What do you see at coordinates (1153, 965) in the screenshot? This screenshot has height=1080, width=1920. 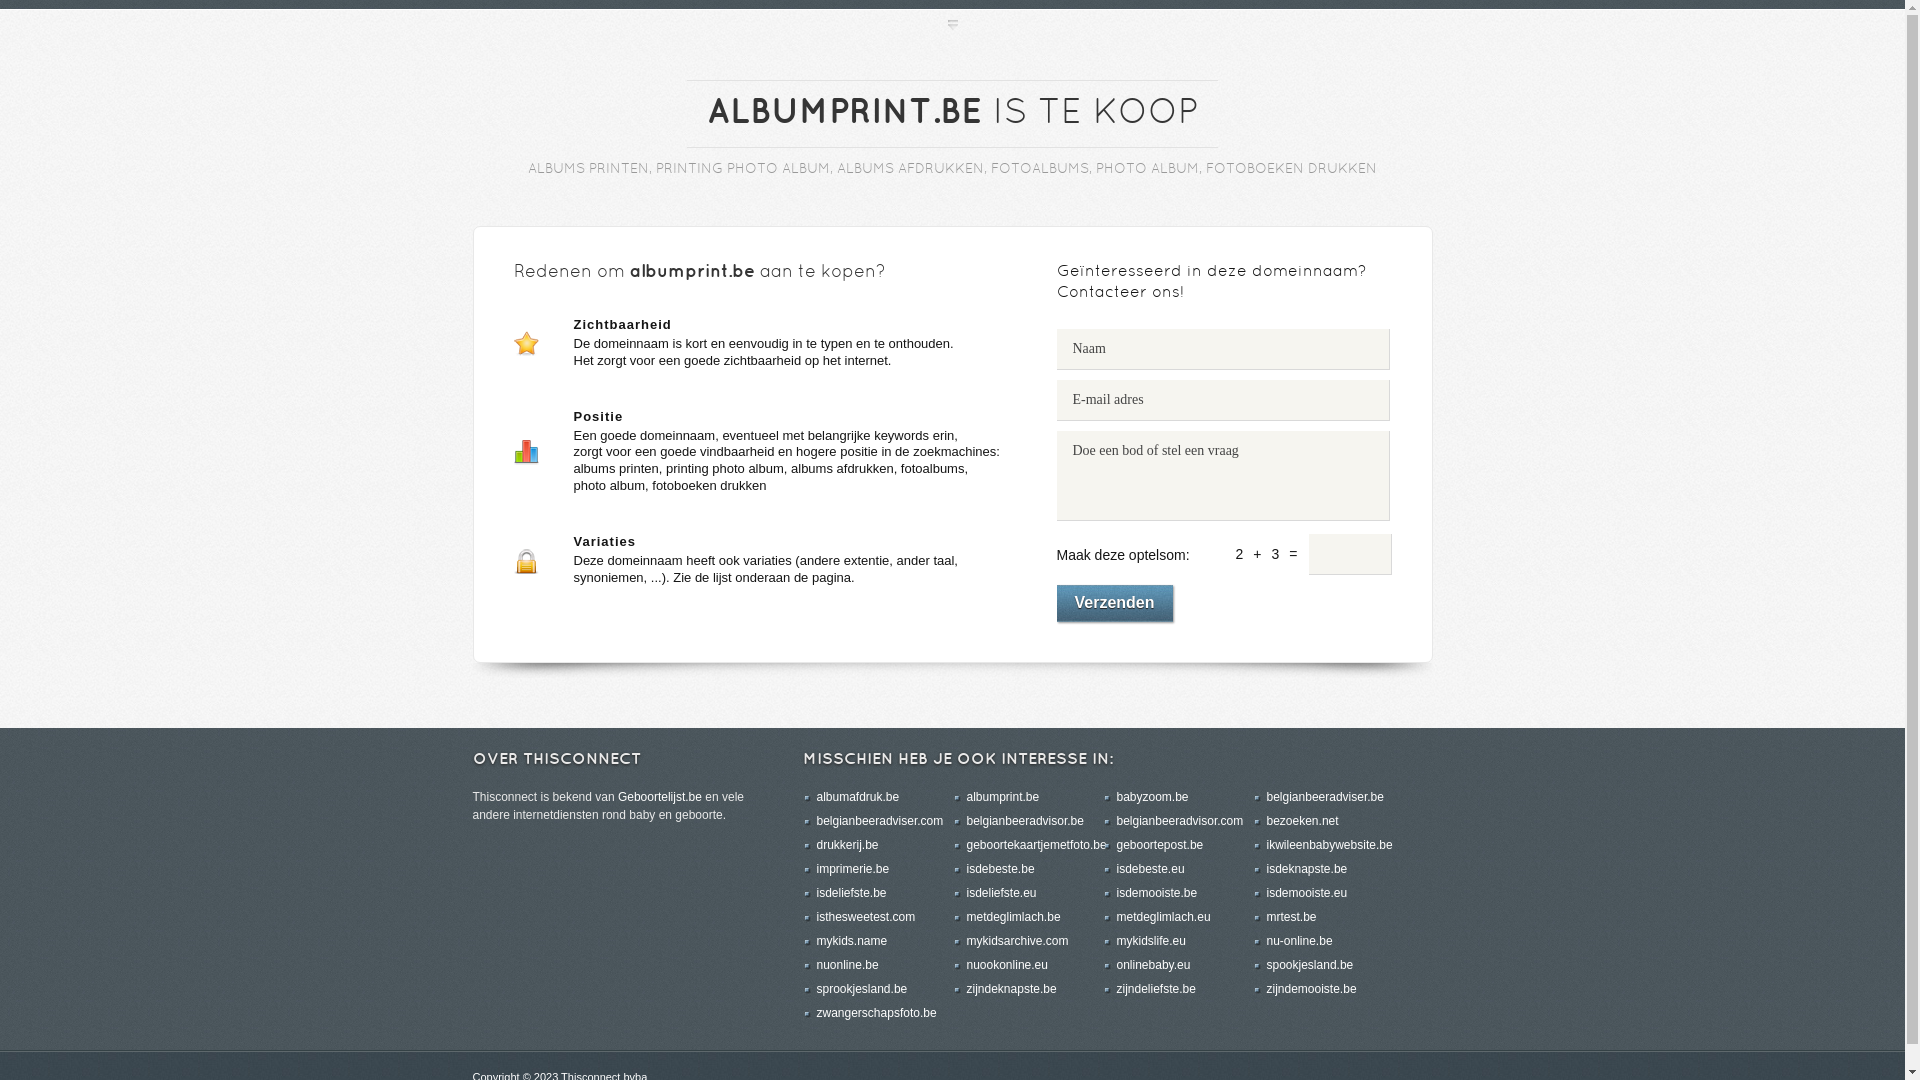 I see `onlinebaby.eu` at bounding box center [1153, 965].